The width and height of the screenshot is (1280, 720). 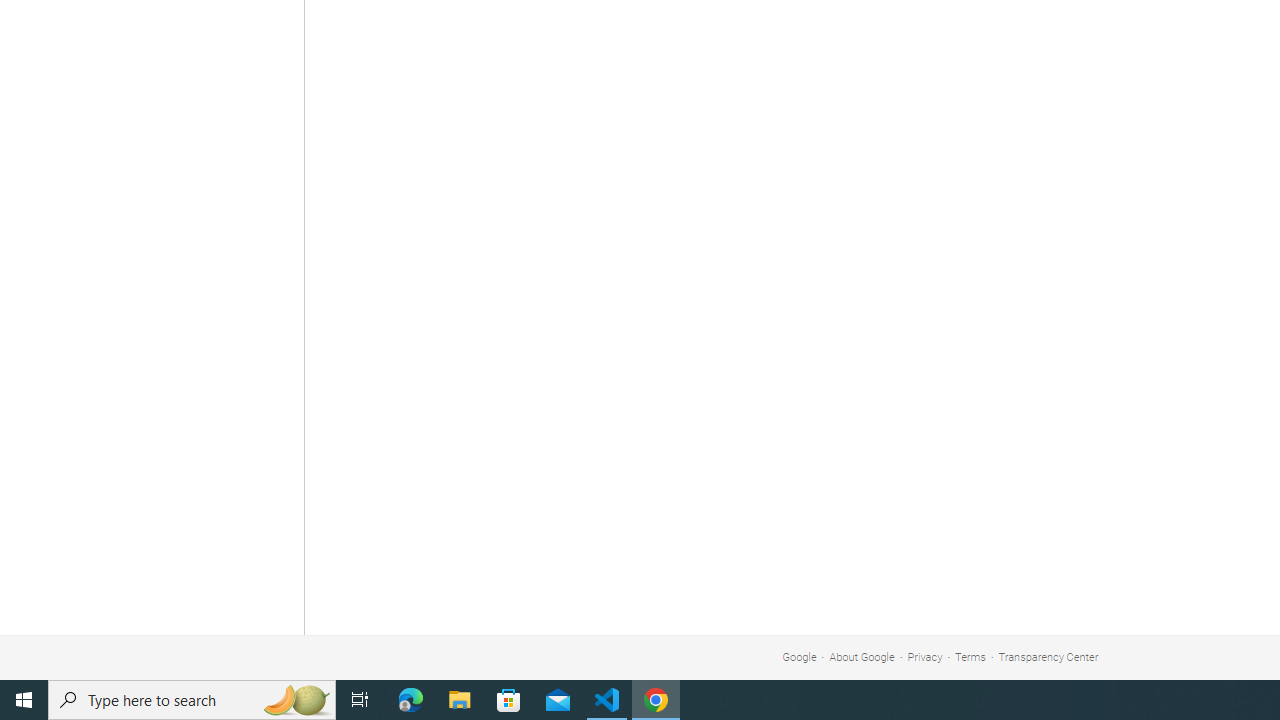 What do you see at coordinates (862, 656) in the screenshot?
I see `About Google` at bounding box center [862, 656].